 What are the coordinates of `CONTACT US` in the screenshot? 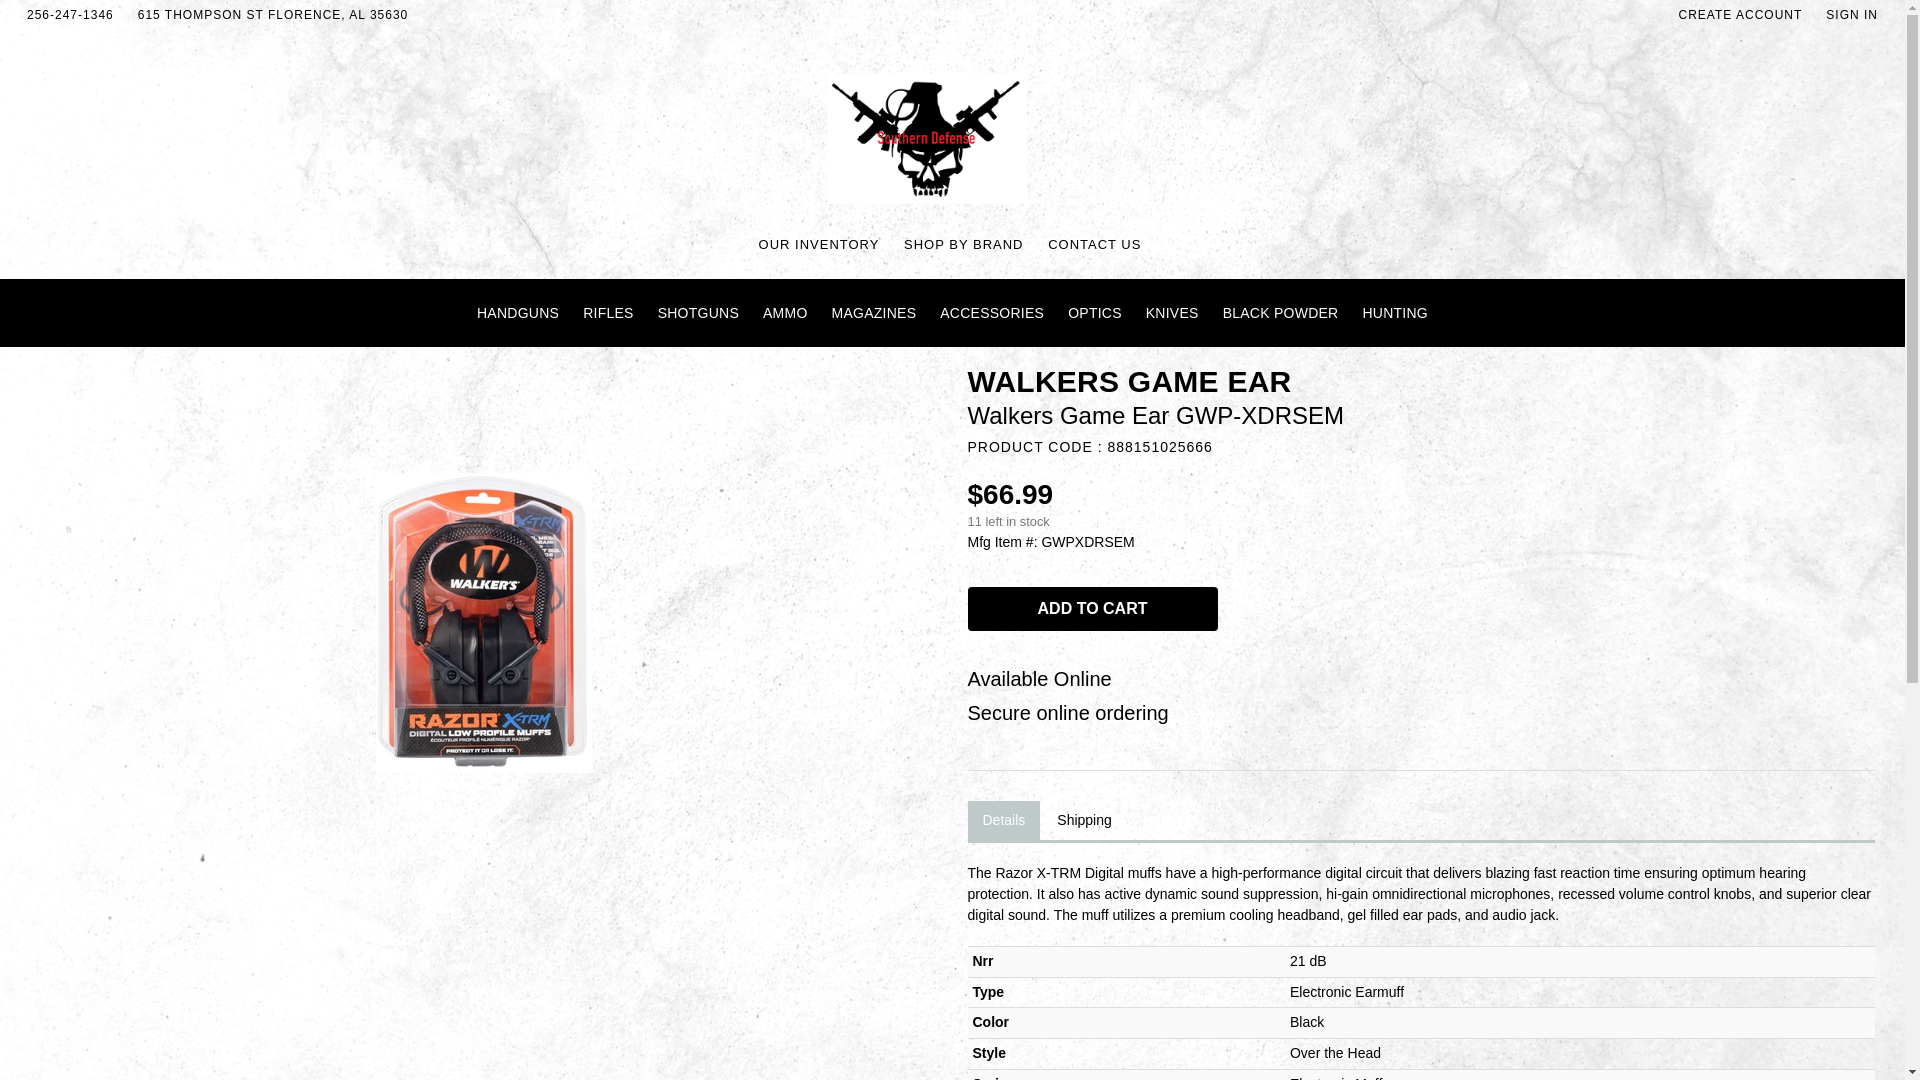 It's located at (1094, 244).